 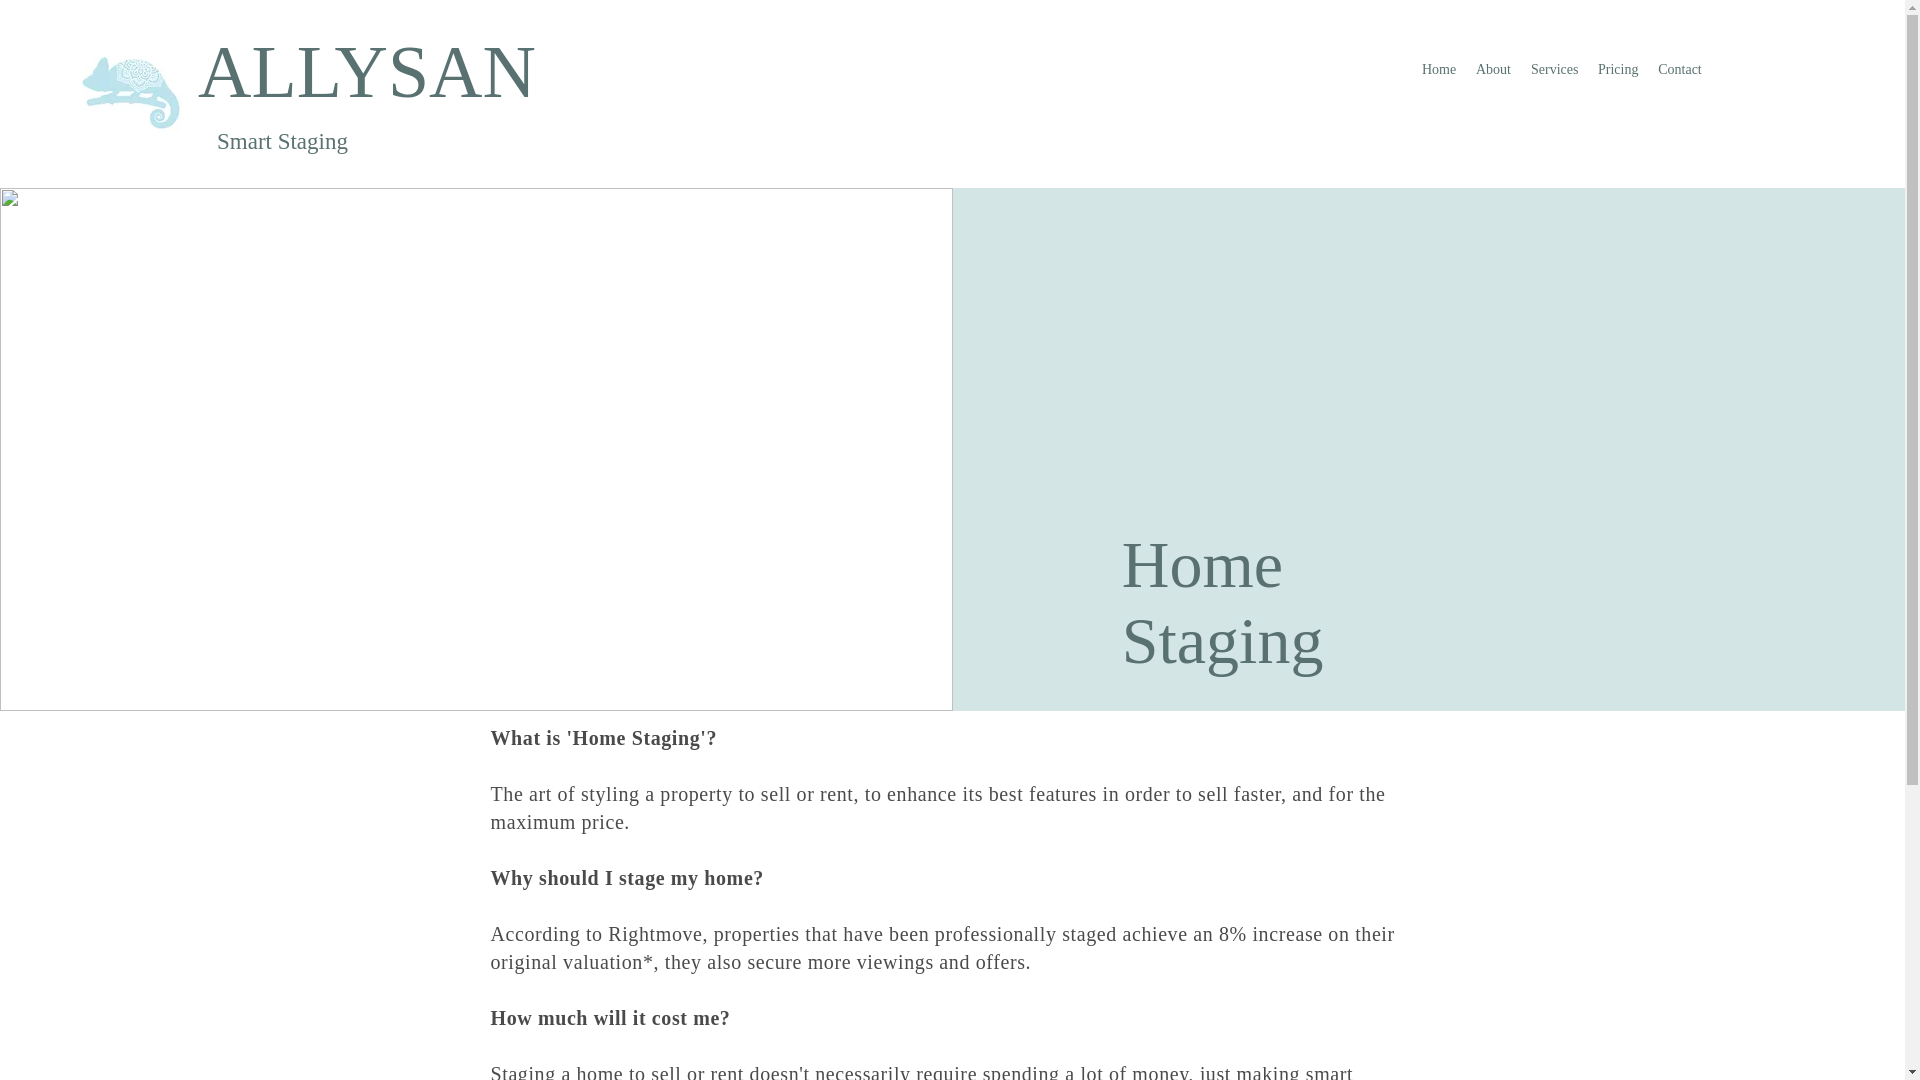 I want to click on Services, so click(x=1554, y=69).